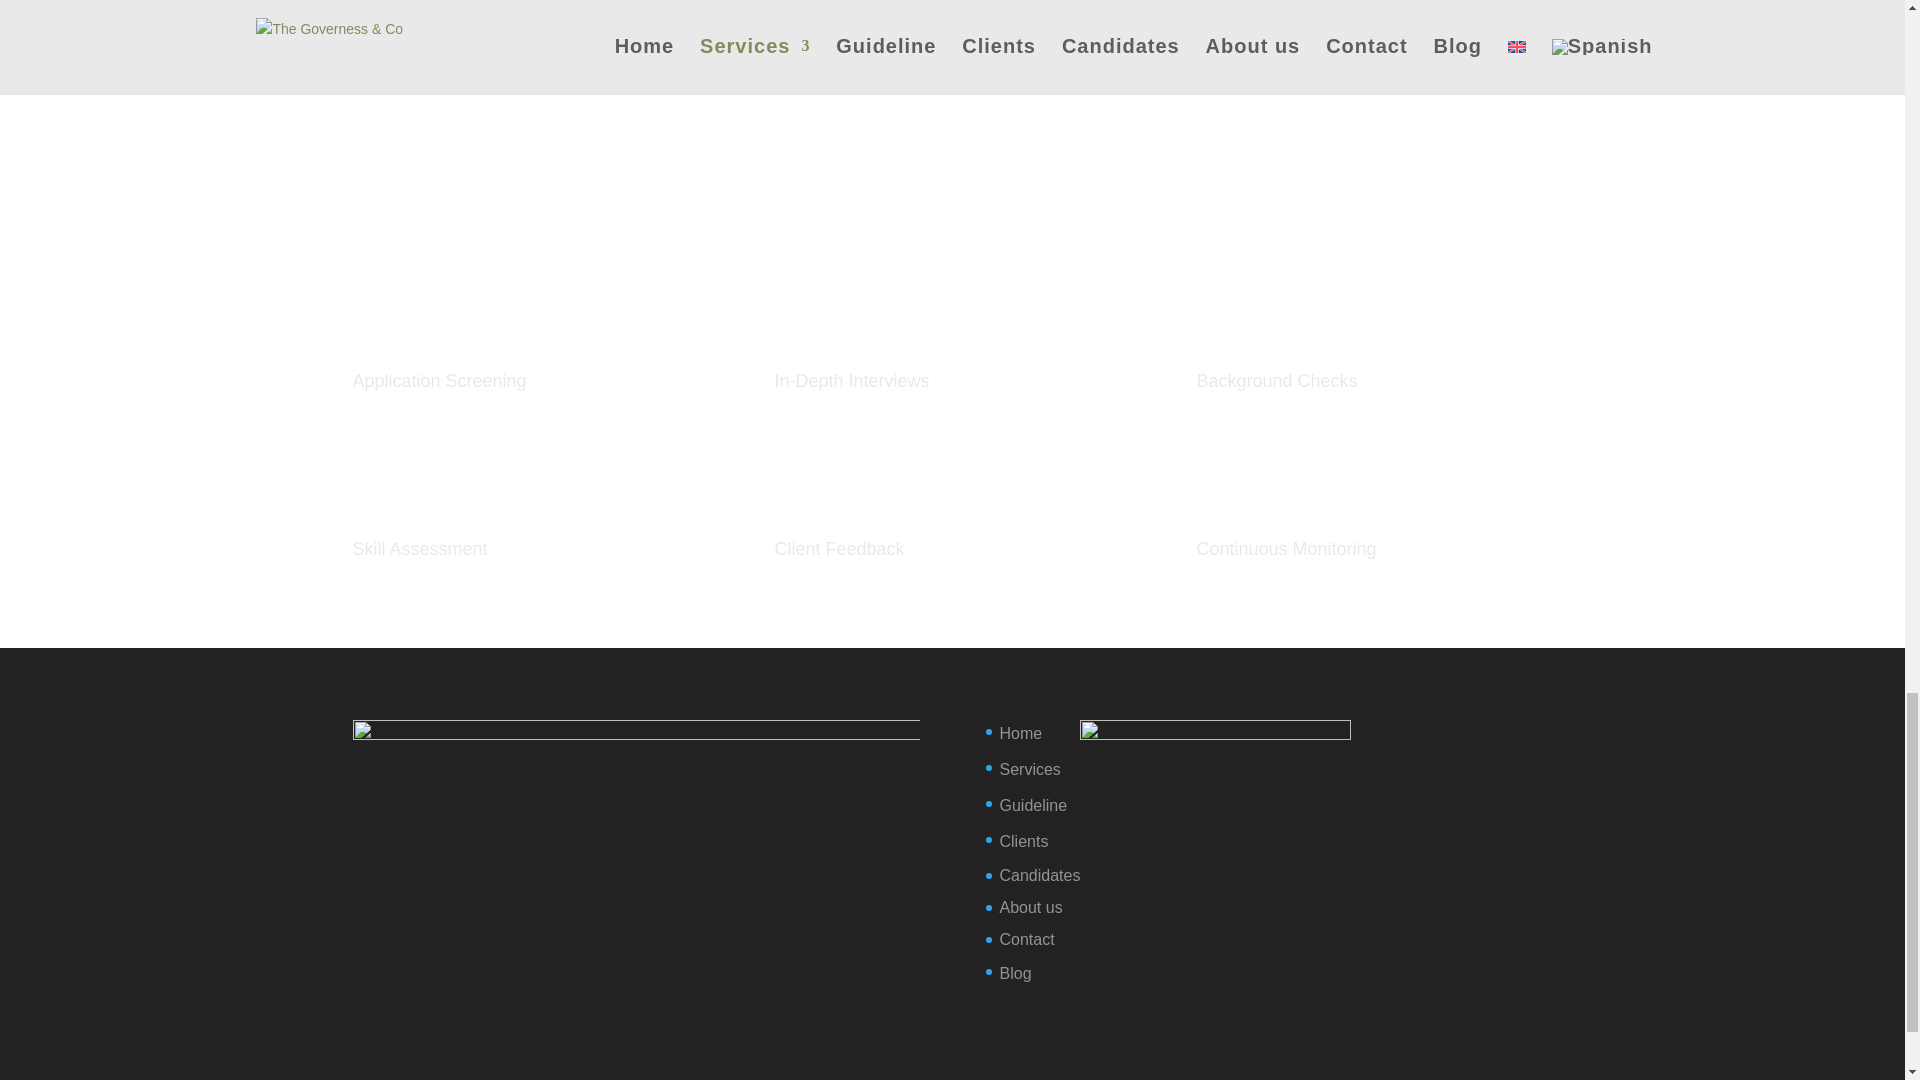 Image resolution: width=1920 pixels, height=1080 pixels. What do you see at coordinates (1021, 732) in the screenshot?
I see `Home` at bounding box center [1021, 732].